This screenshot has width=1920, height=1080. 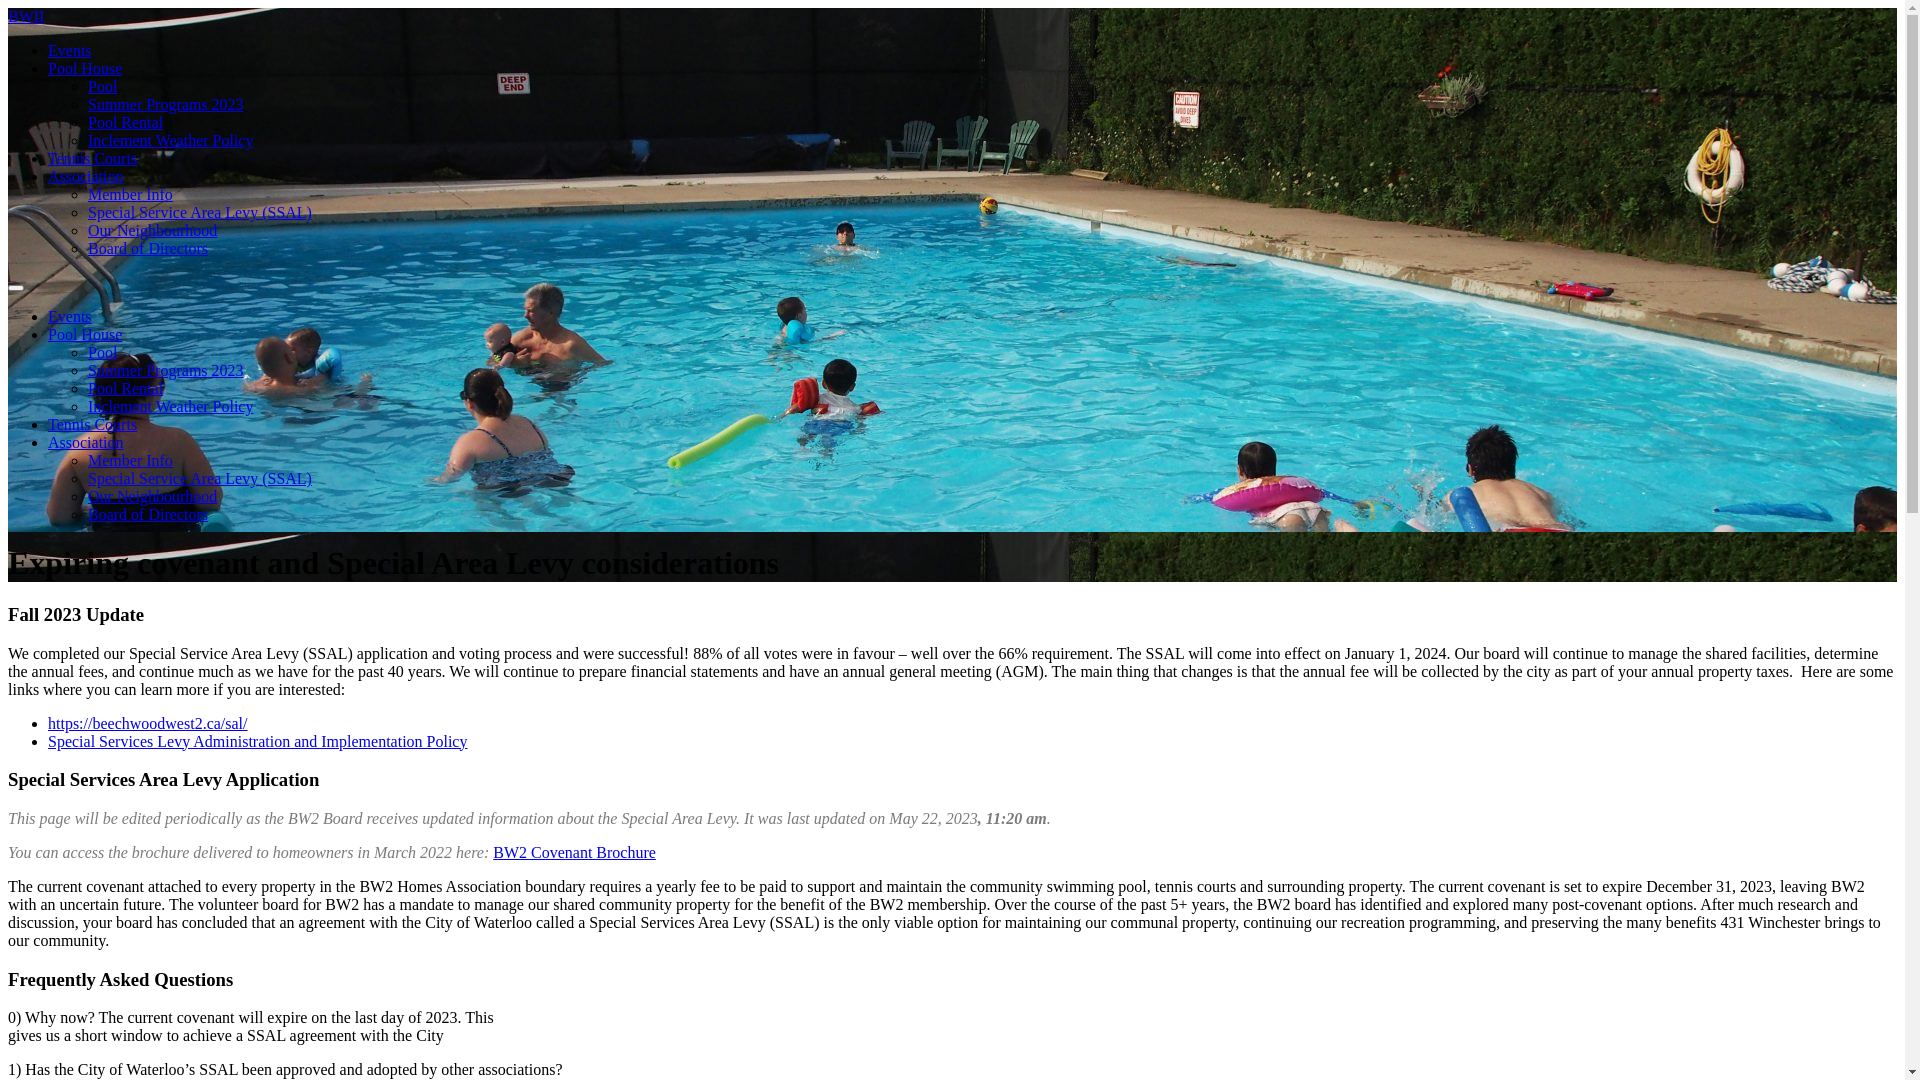 What do you see at coordinates (200, 478) in the screenshot?
I see `Special Service Area Levy (SSAL)` at bounding box center [200, 478].